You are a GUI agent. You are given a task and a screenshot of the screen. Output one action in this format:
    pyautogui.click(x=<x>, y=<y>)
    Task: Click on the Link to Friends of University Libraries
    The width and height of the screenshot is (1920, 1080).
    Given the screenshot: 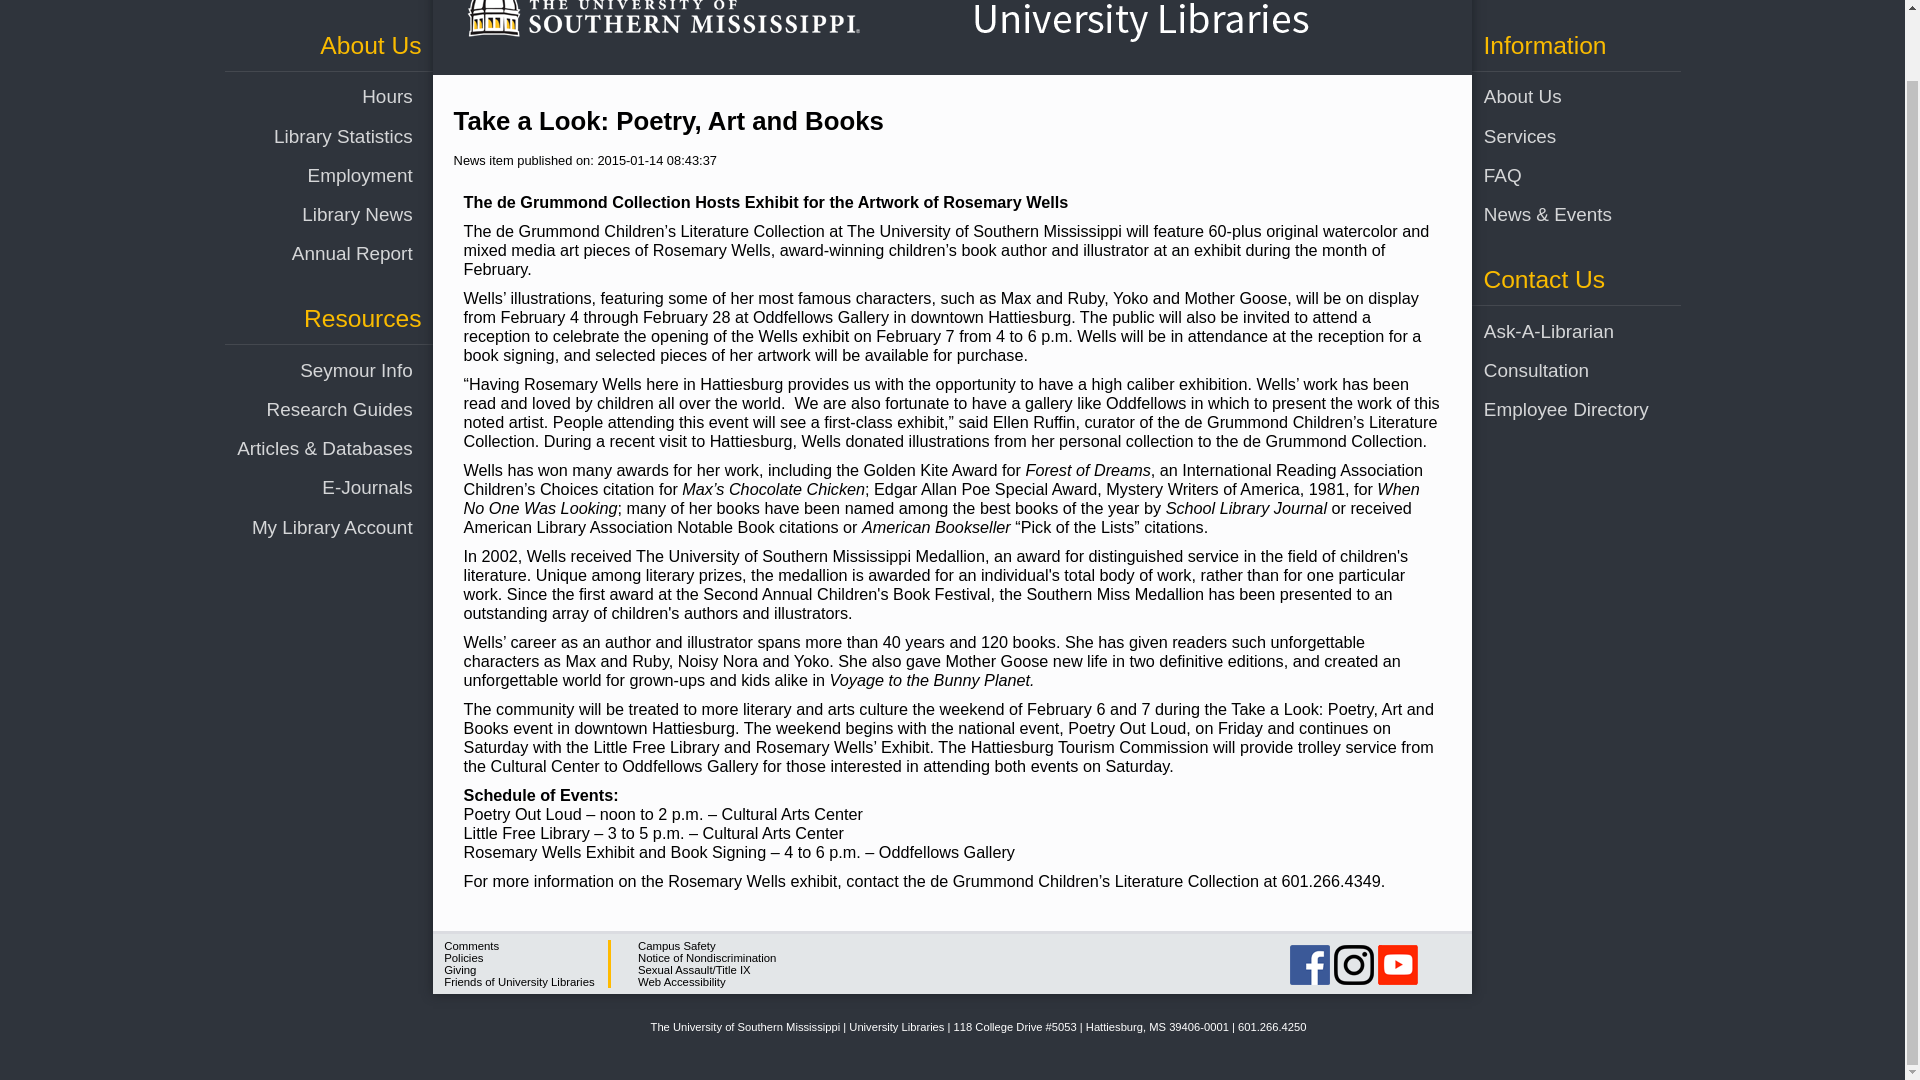 What is the action you would take?
    pyautogui.click(x=518, y=982)
    